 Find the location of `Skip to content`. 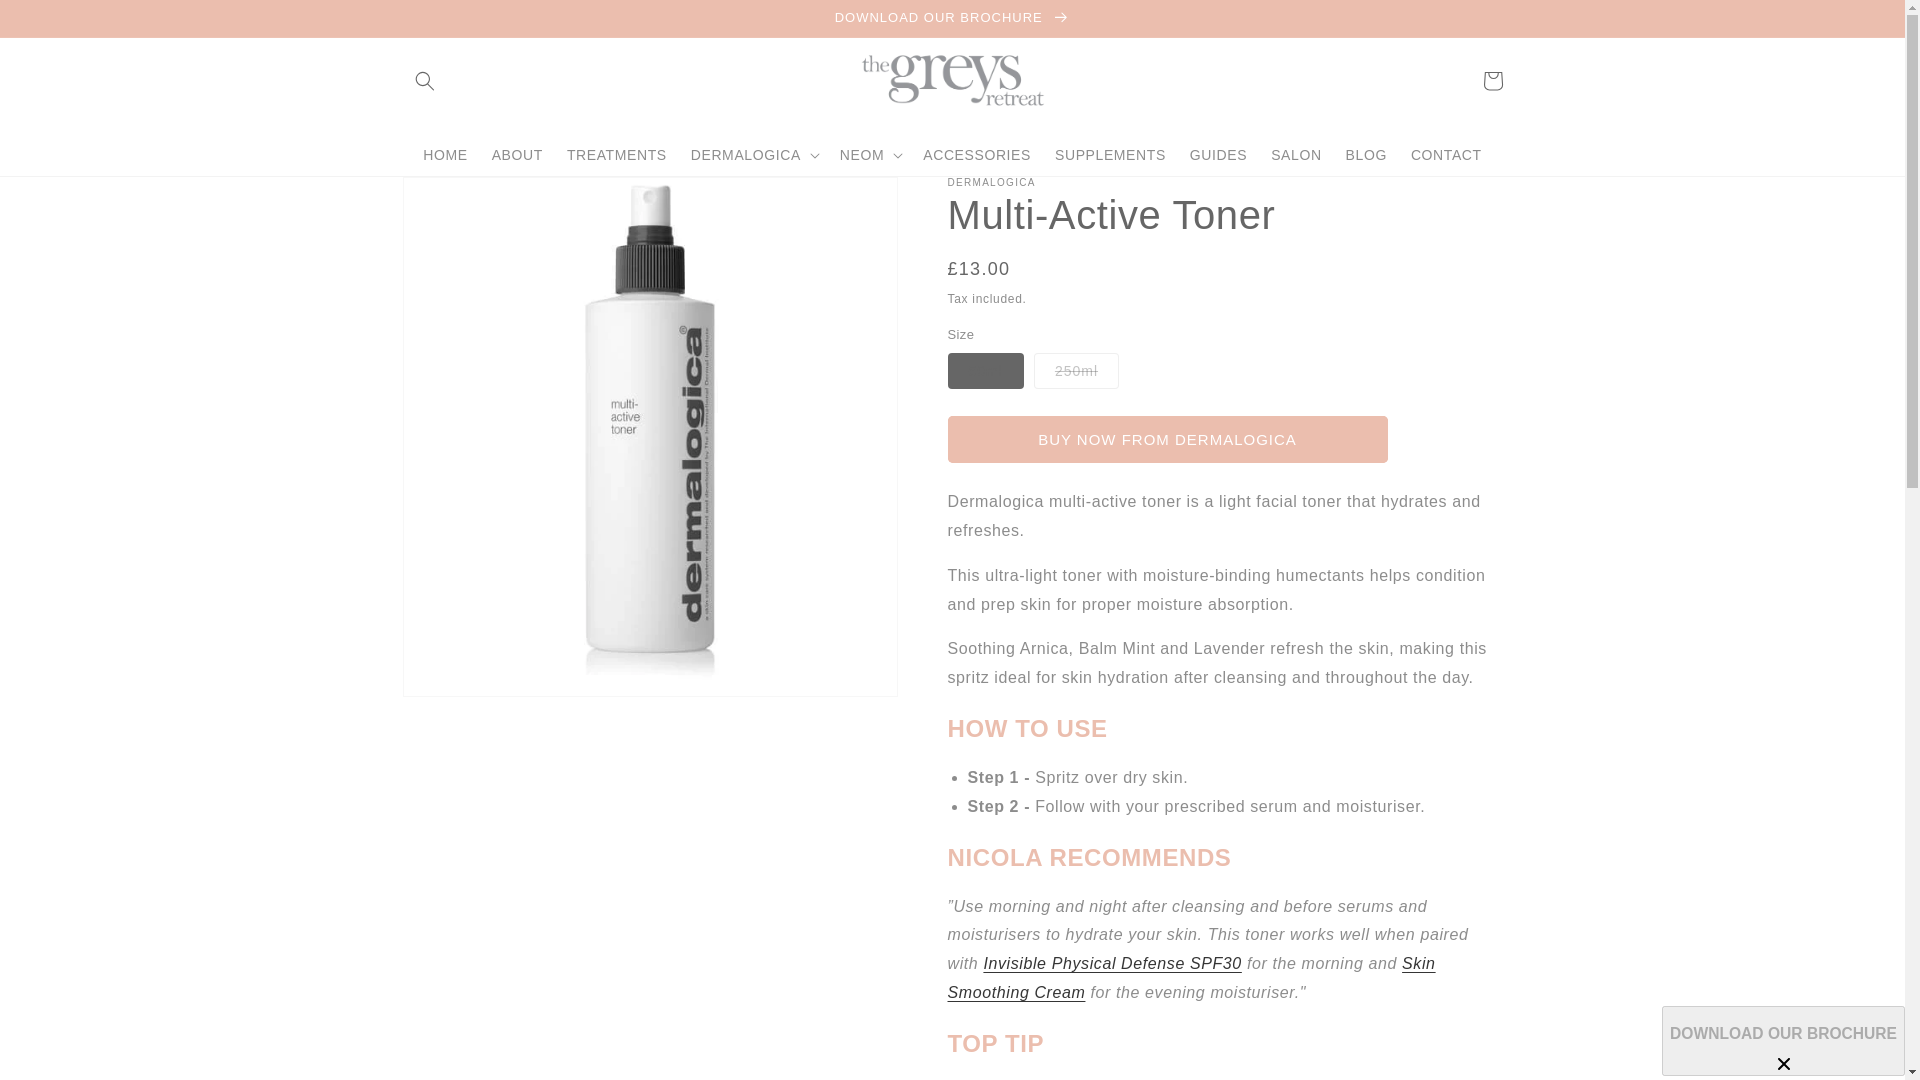

Skip to content is located at coordinates (60, 23).